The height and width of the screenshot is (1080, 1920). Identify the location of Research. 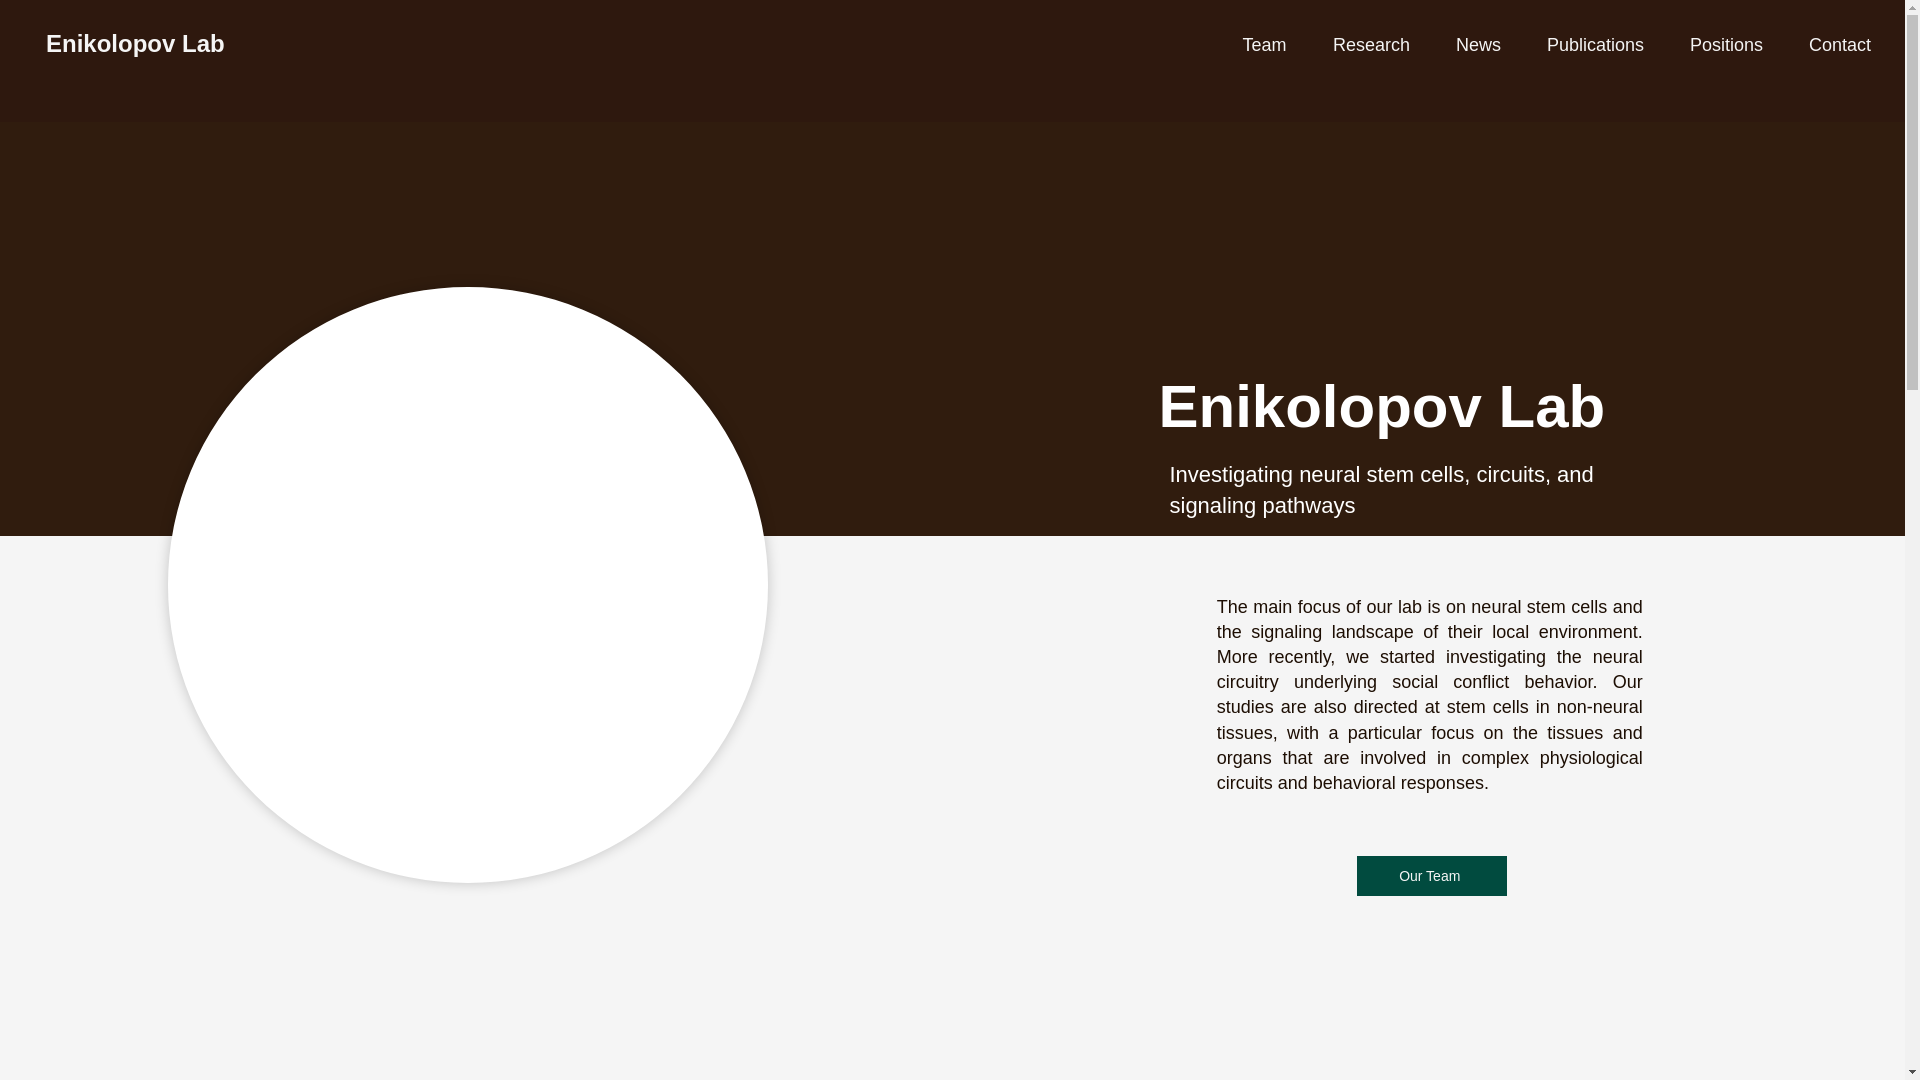
(1370, 45).